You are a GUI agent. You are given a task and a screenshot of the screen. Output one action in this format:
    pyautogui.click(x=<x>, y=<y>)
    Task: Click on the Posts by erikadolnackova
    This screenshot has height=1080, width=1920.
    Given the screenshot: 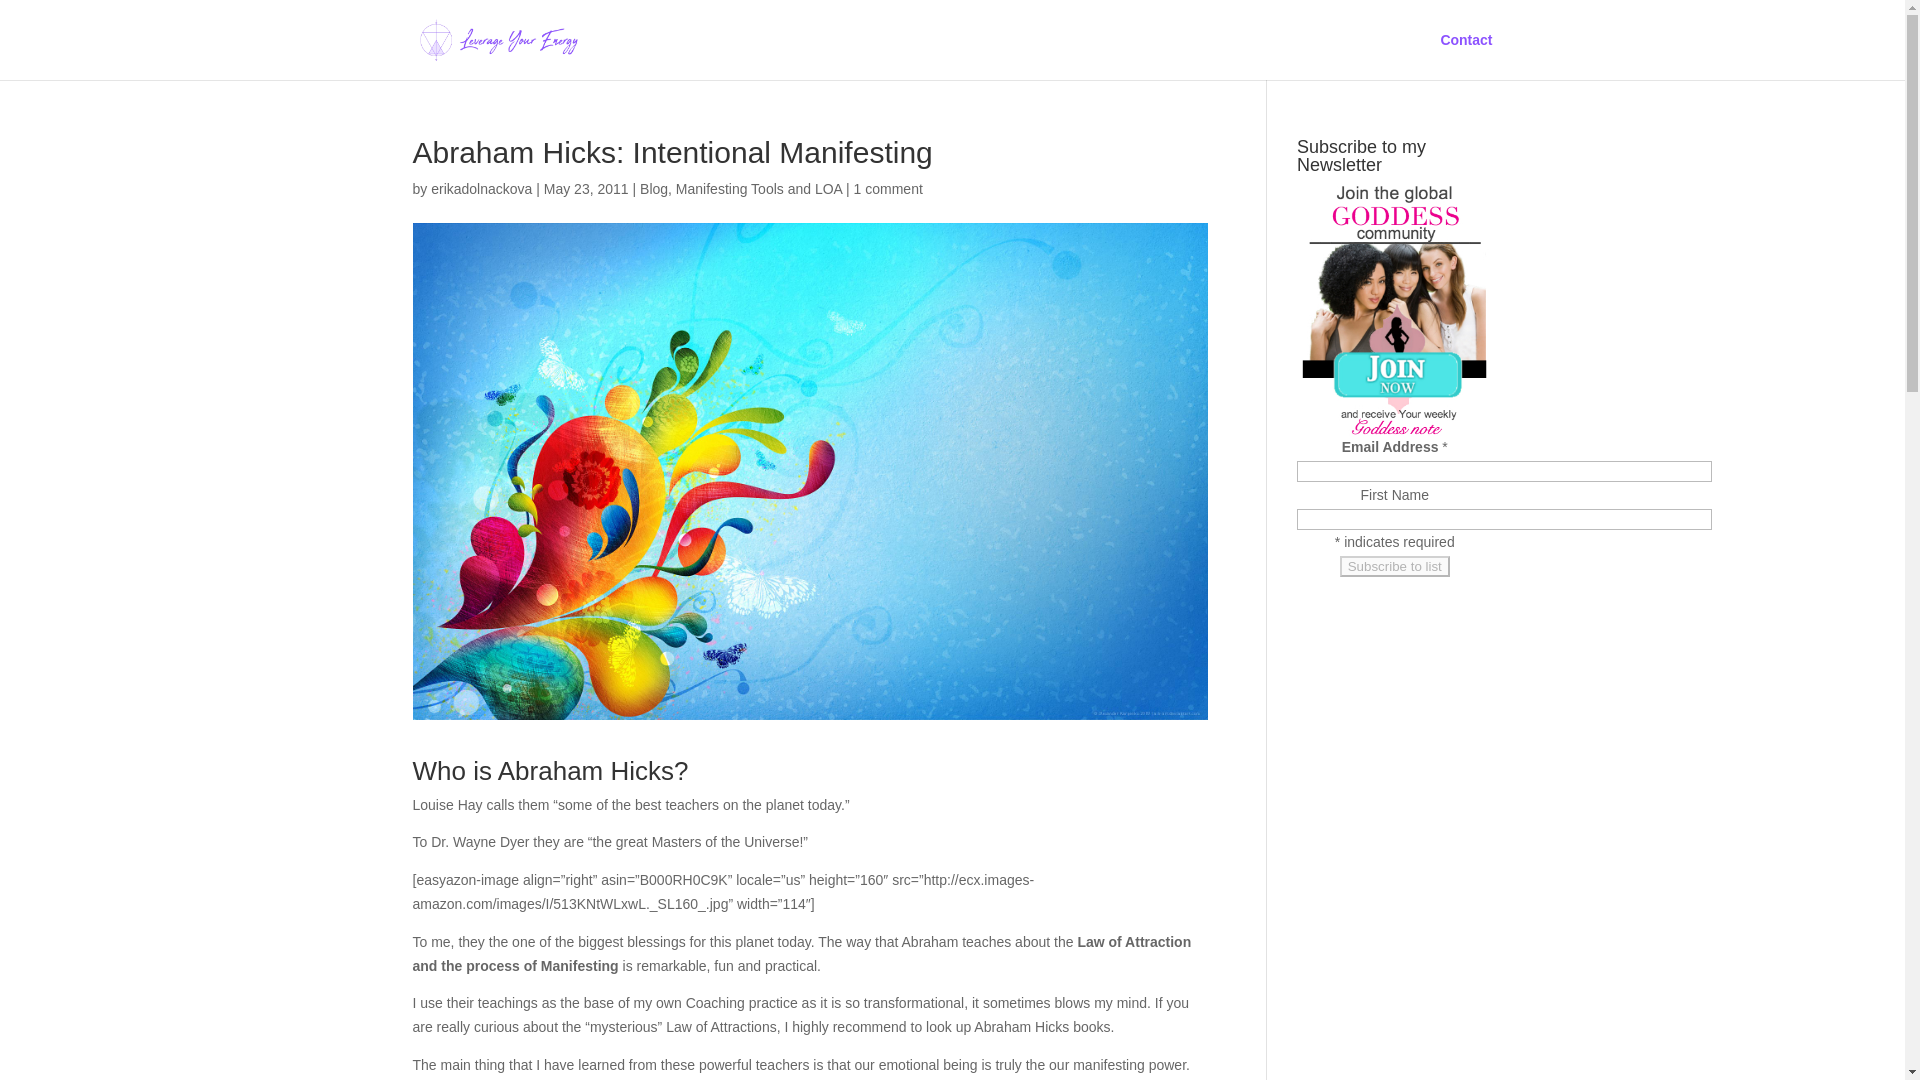 What is the action you would take?
    pyautogui.click(x=480, y=188)
    